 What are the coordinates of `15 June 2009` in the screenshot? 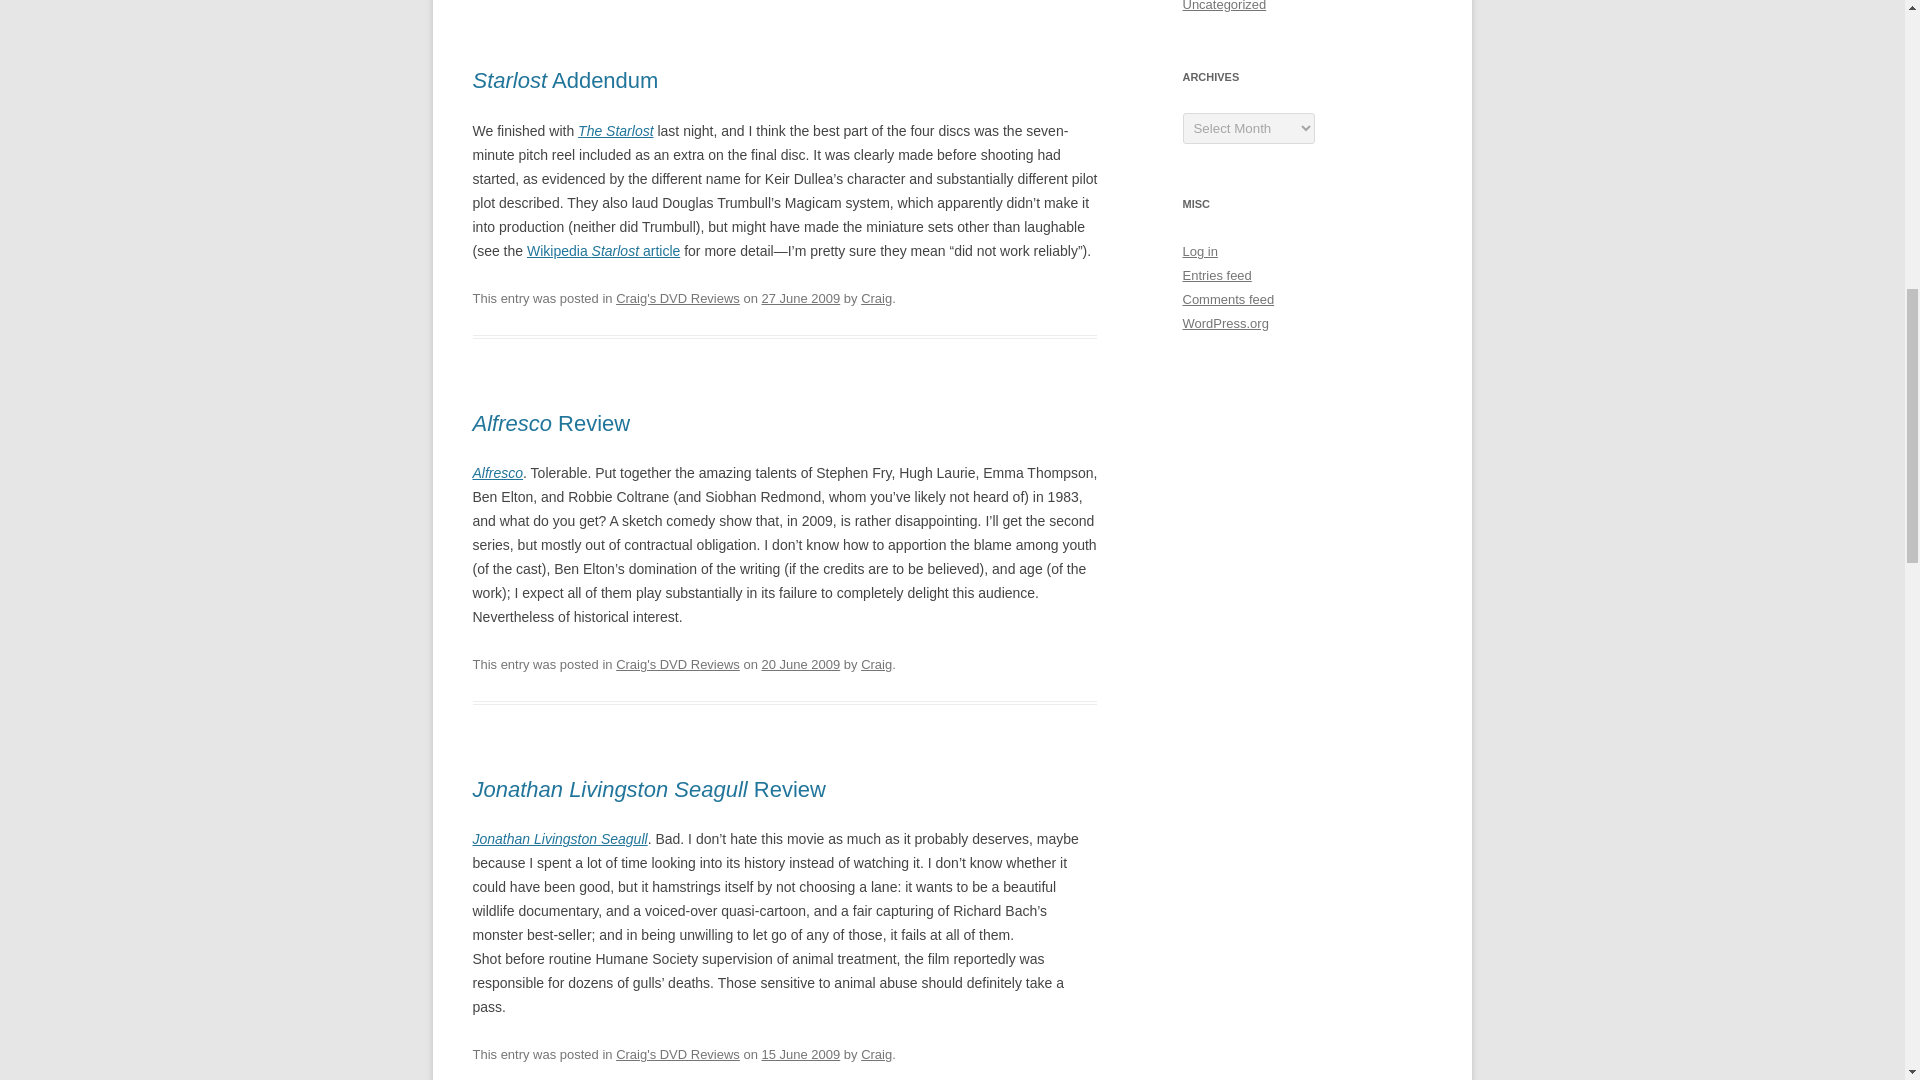 It's located at (801, 1054).